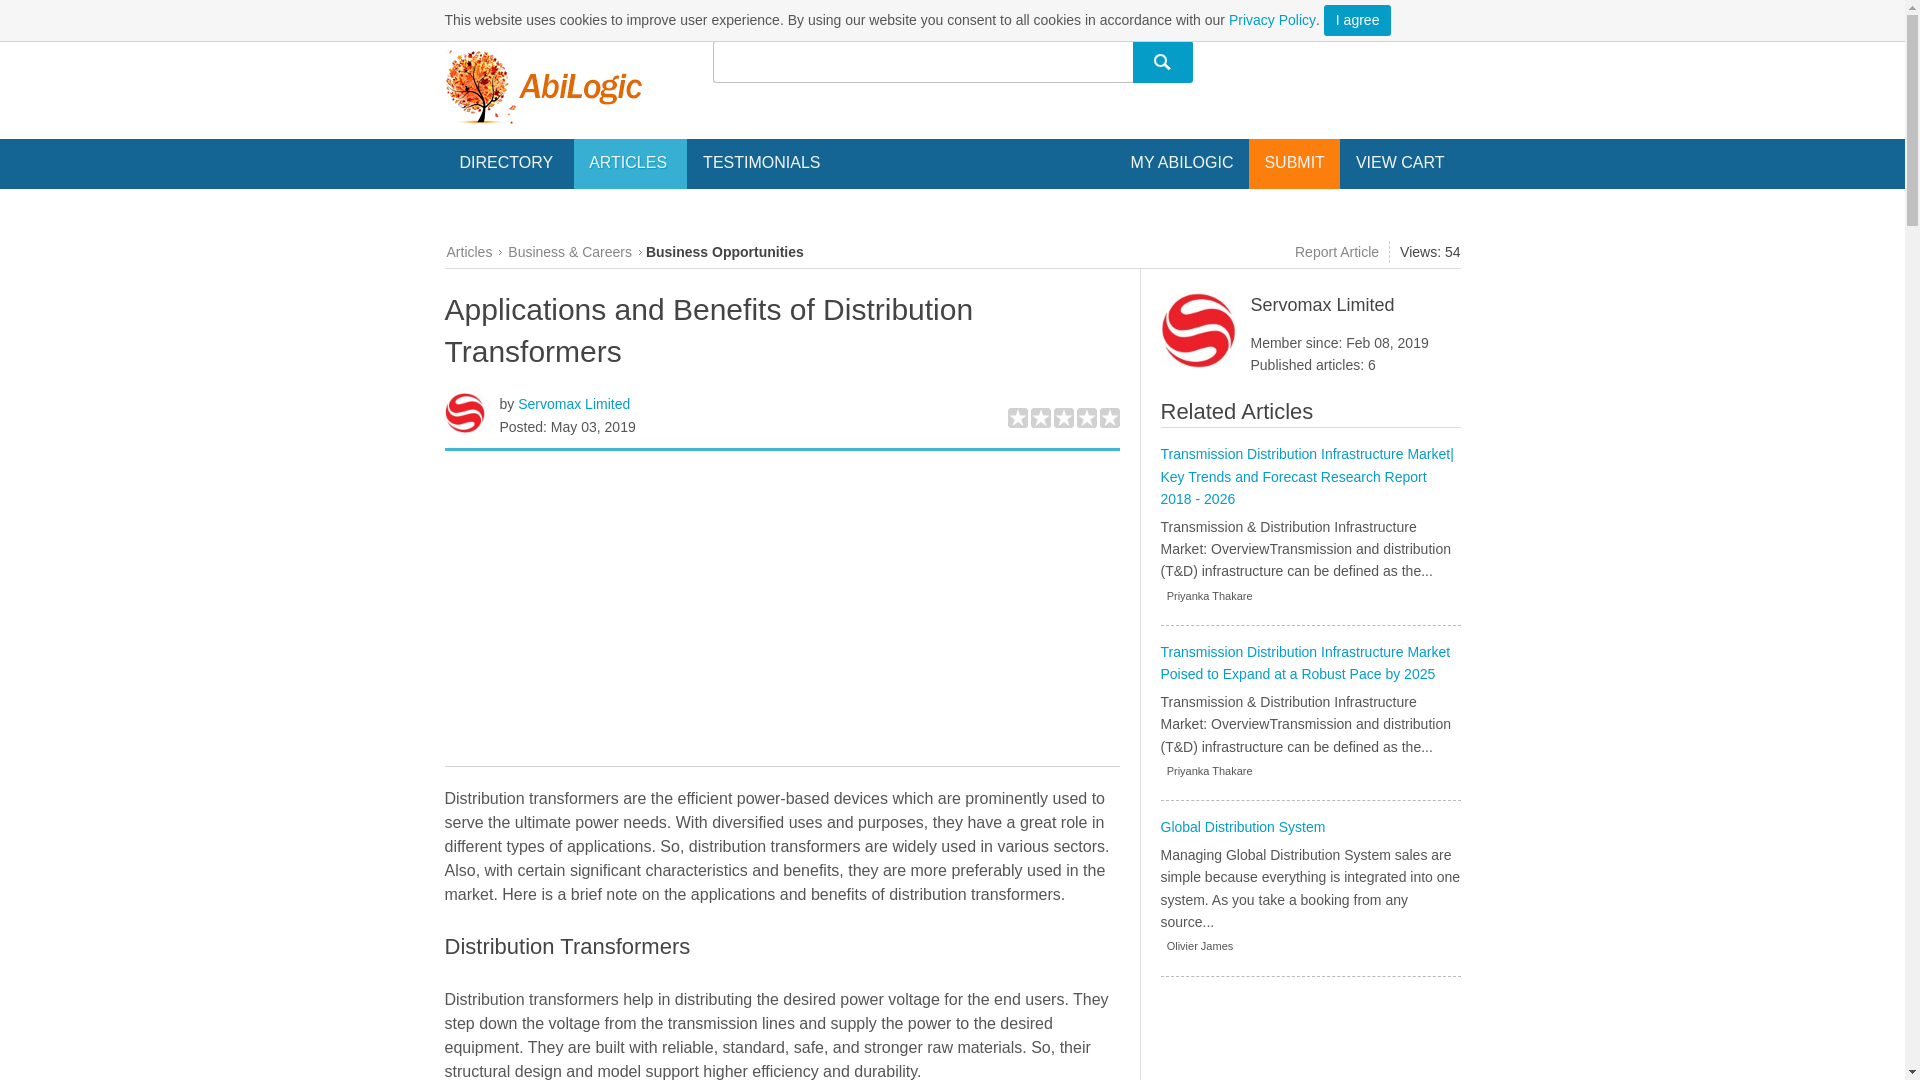 The image size is (1920, 1080). I want to click on DIRECTORY, so click(508, 163).